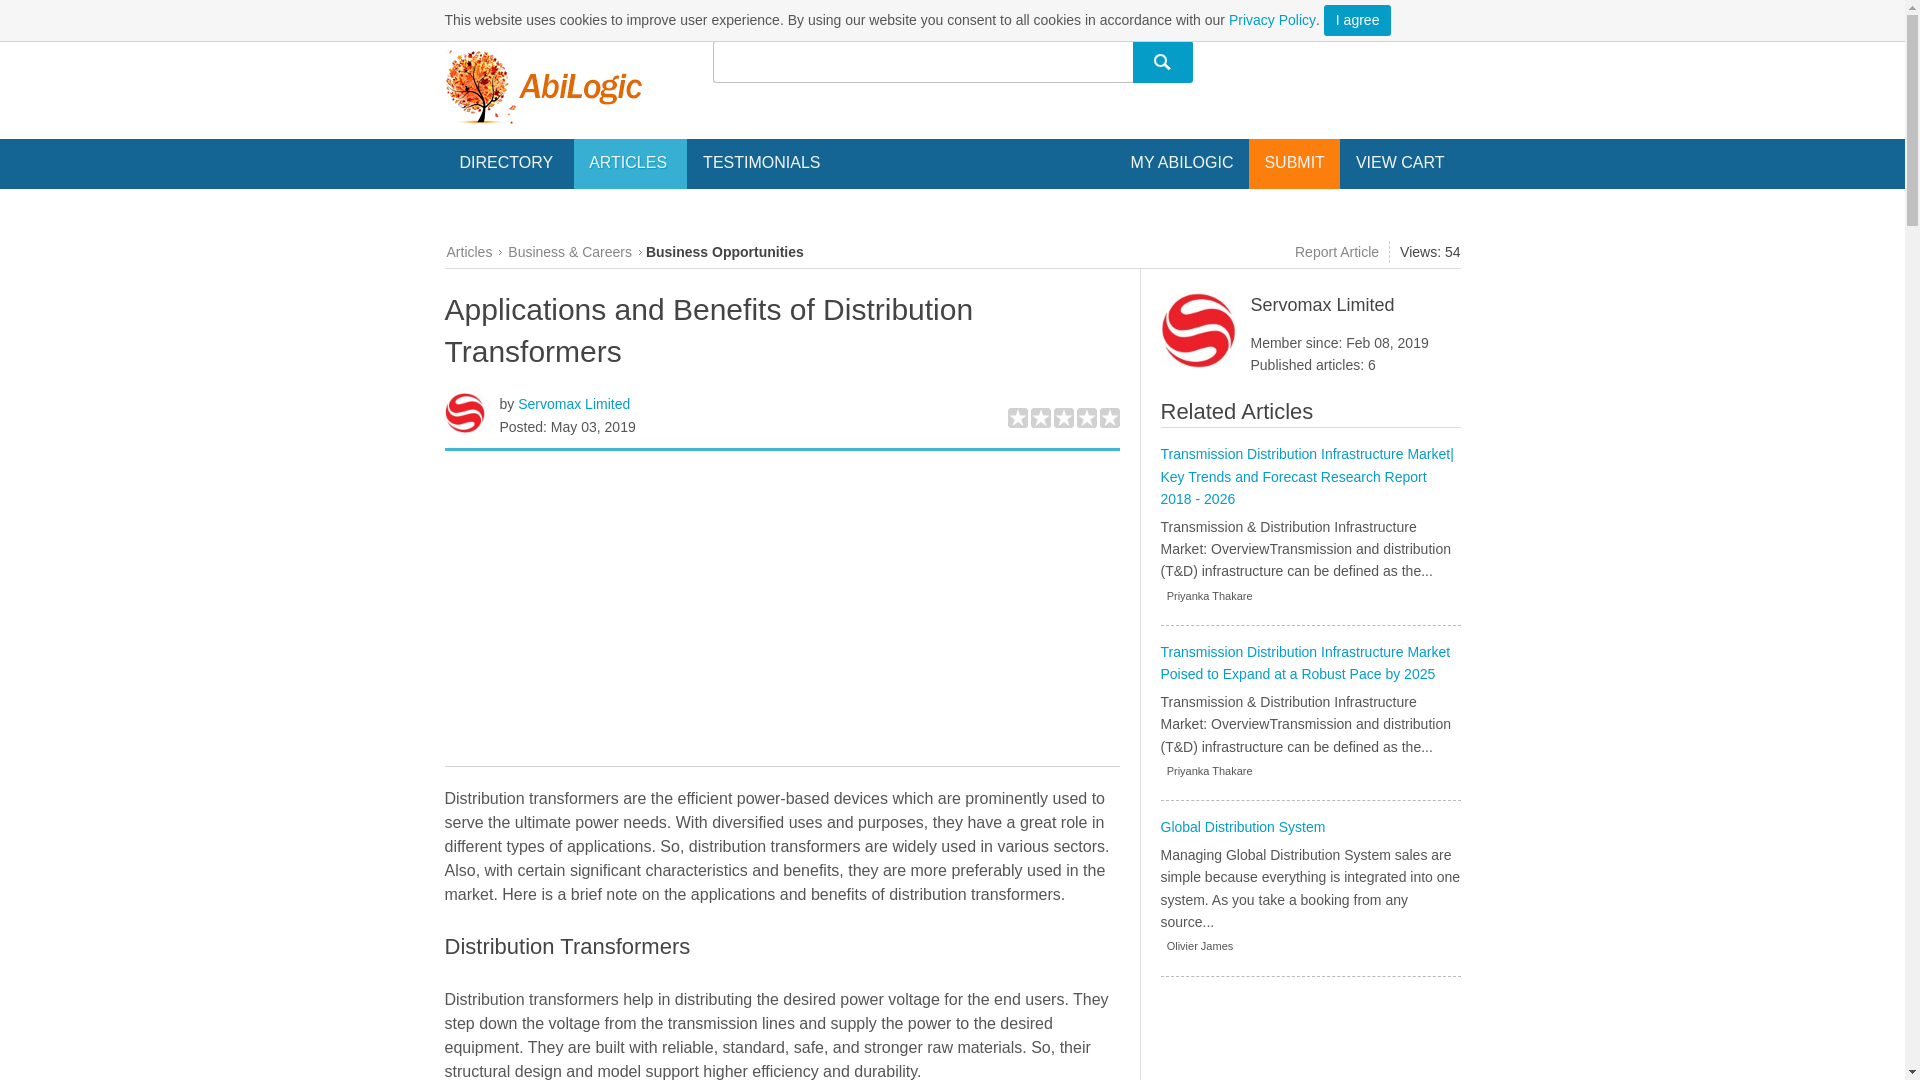 The image size is (1920, 1080). I want to click on DIRECTORY, so click(508, 163).